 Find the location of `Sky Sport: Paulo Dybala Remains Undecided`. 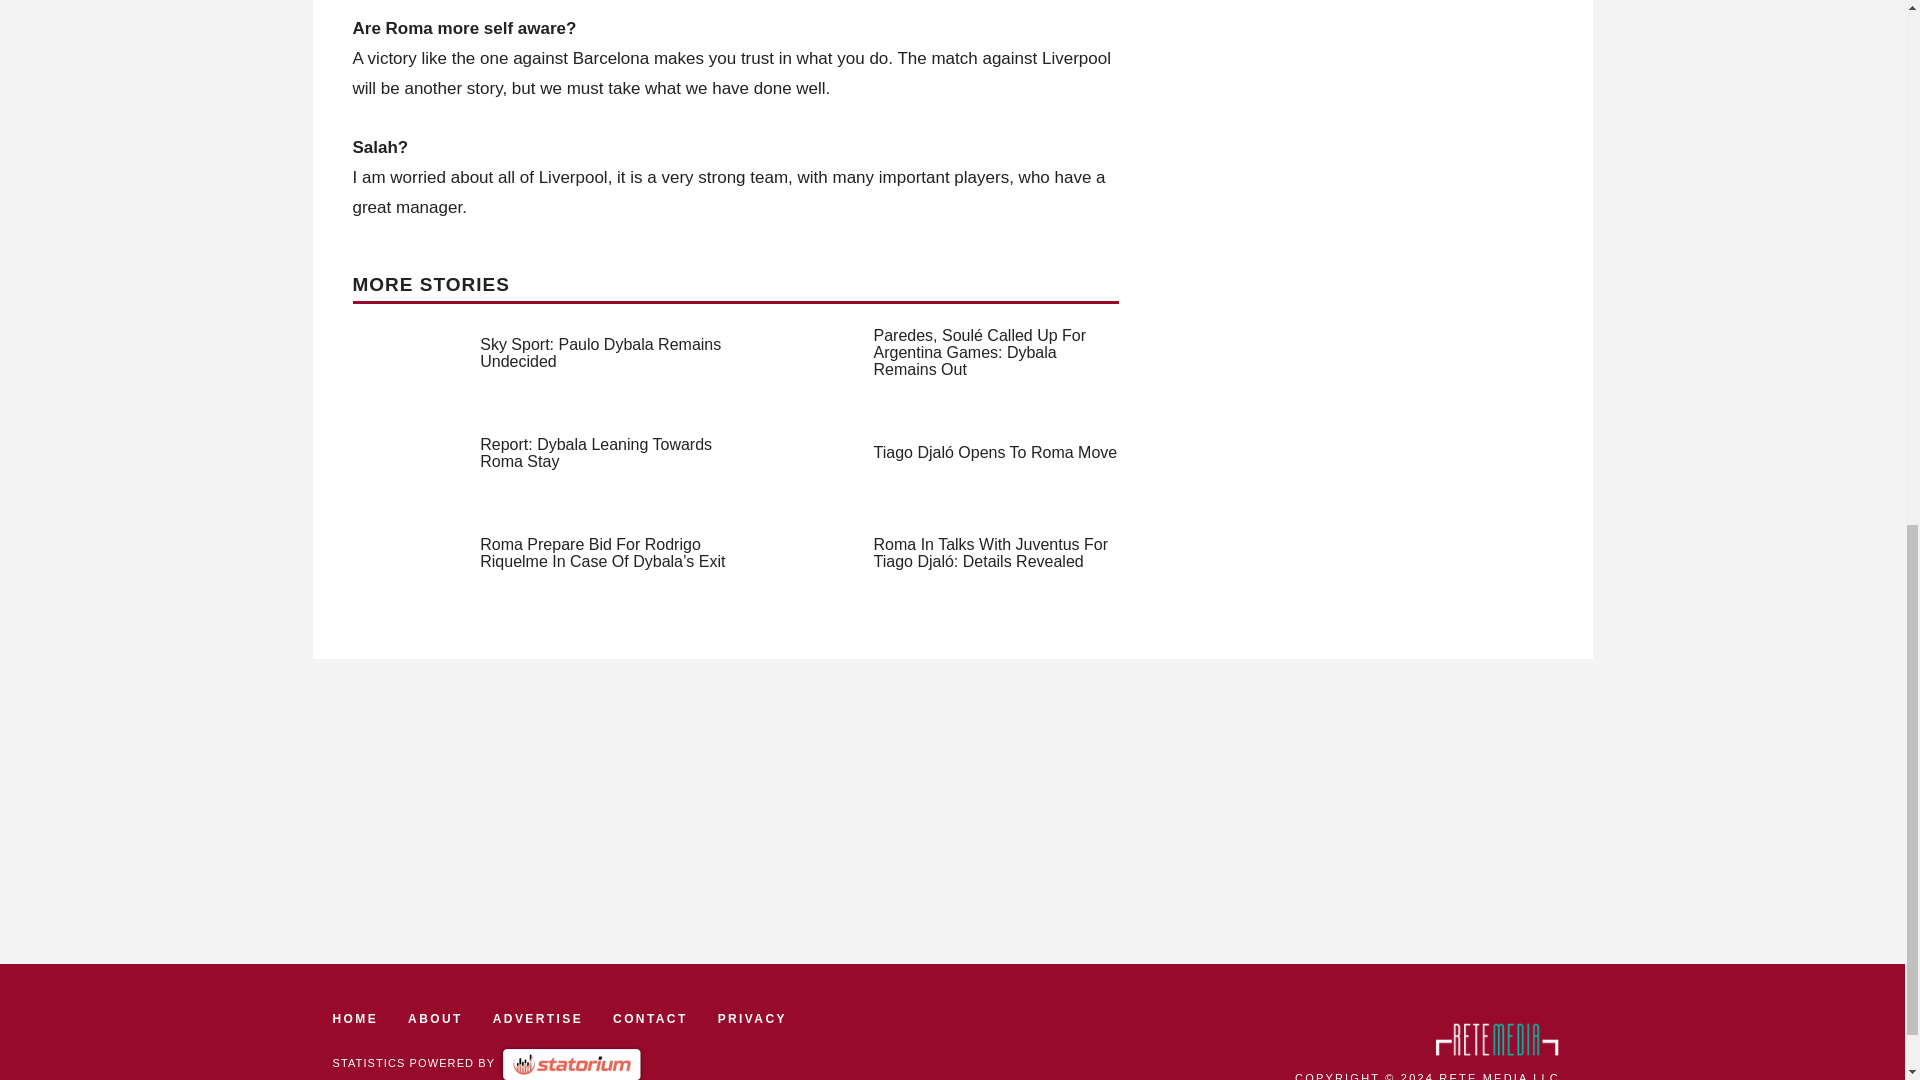

Sky Sport: Paulo Dybala Remains Undecided is located at coordinates (600, 352).